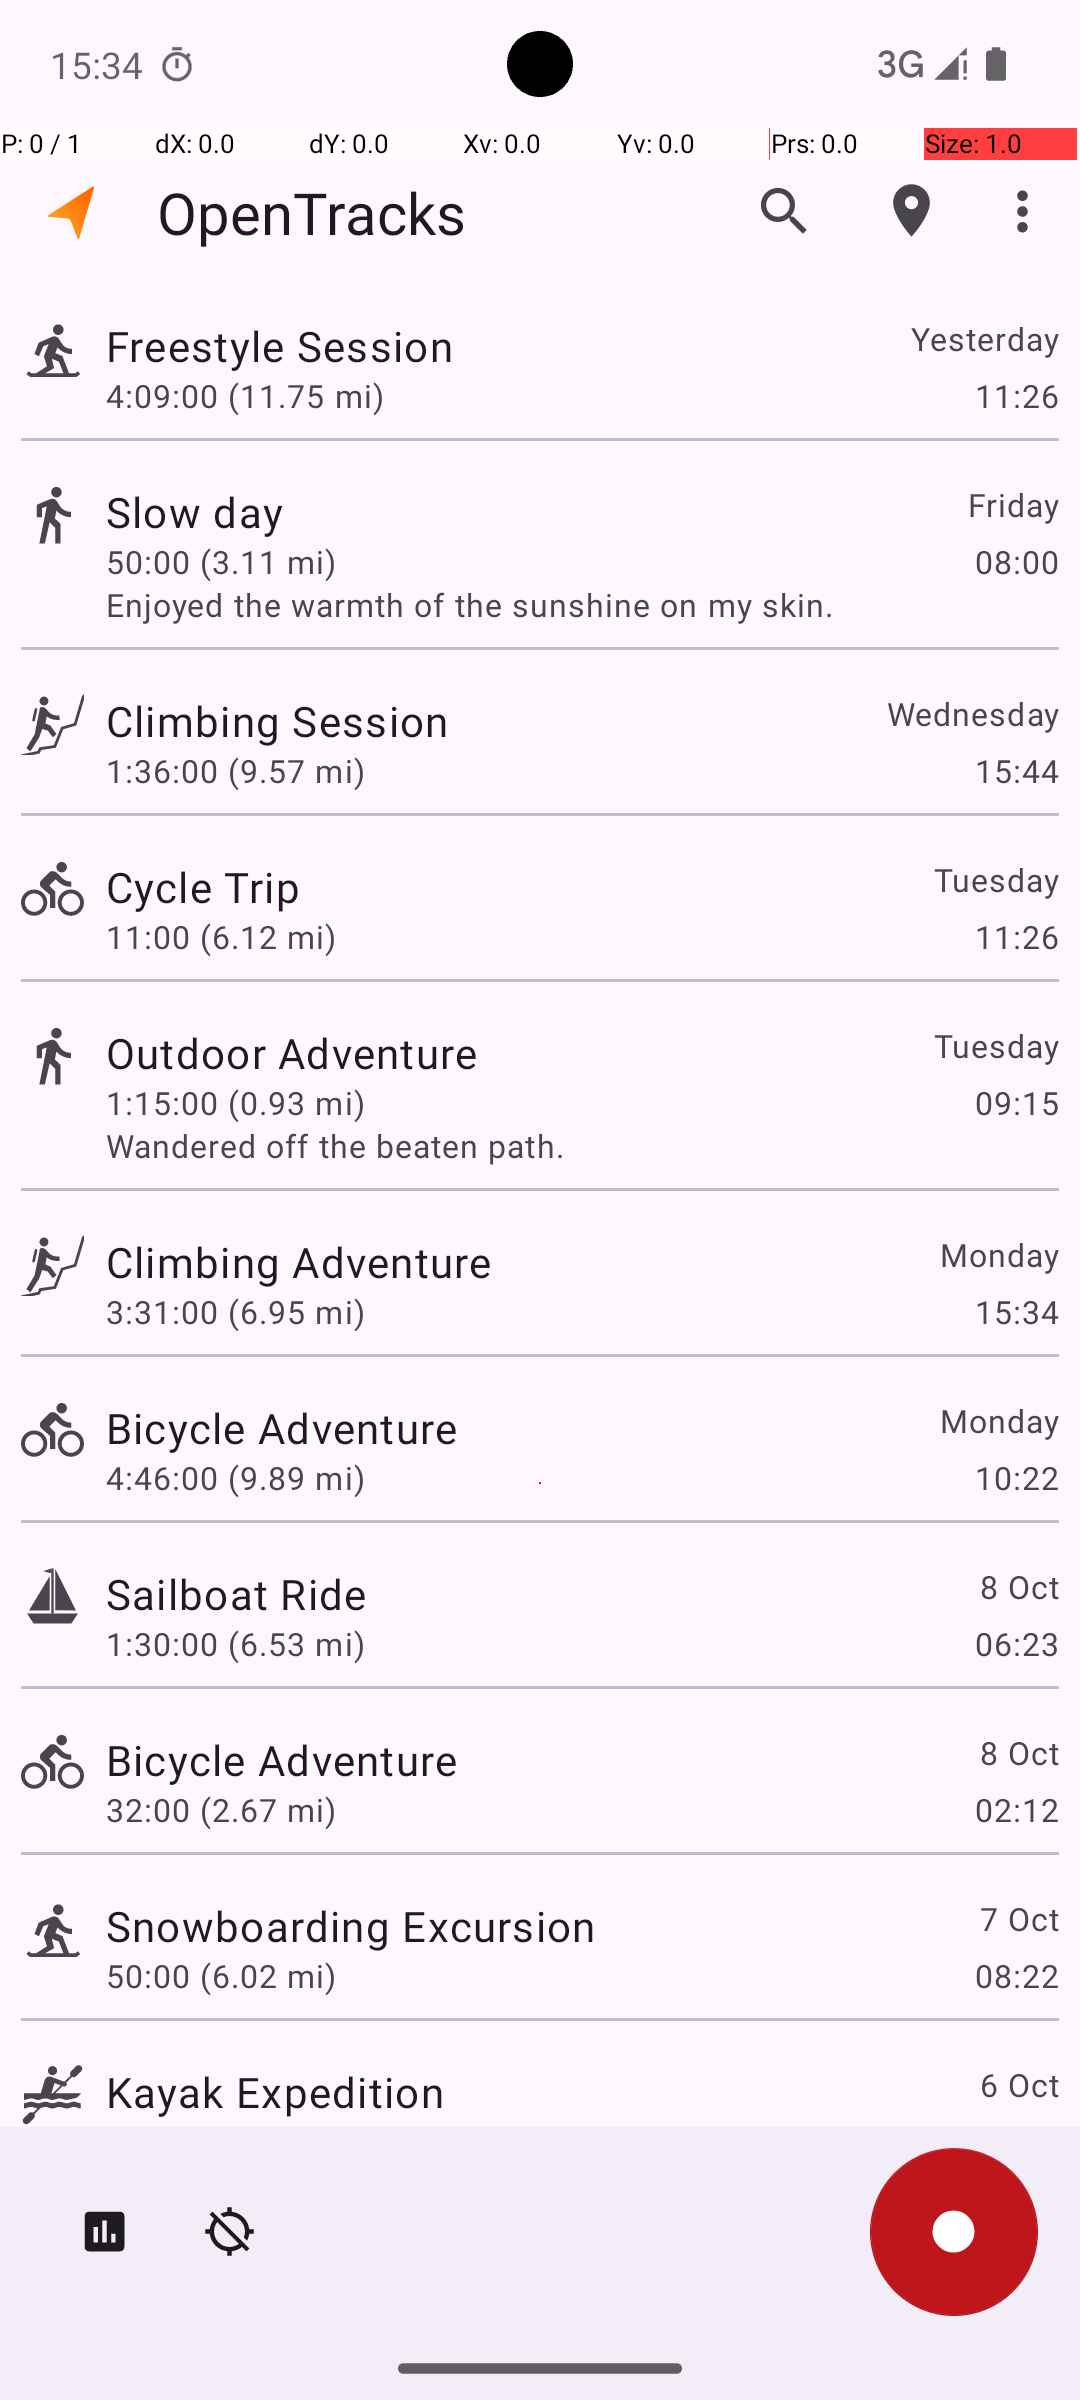 This screenshot has height=2400, width=1080. I want to click on 08:22, so click(1016, 1976).